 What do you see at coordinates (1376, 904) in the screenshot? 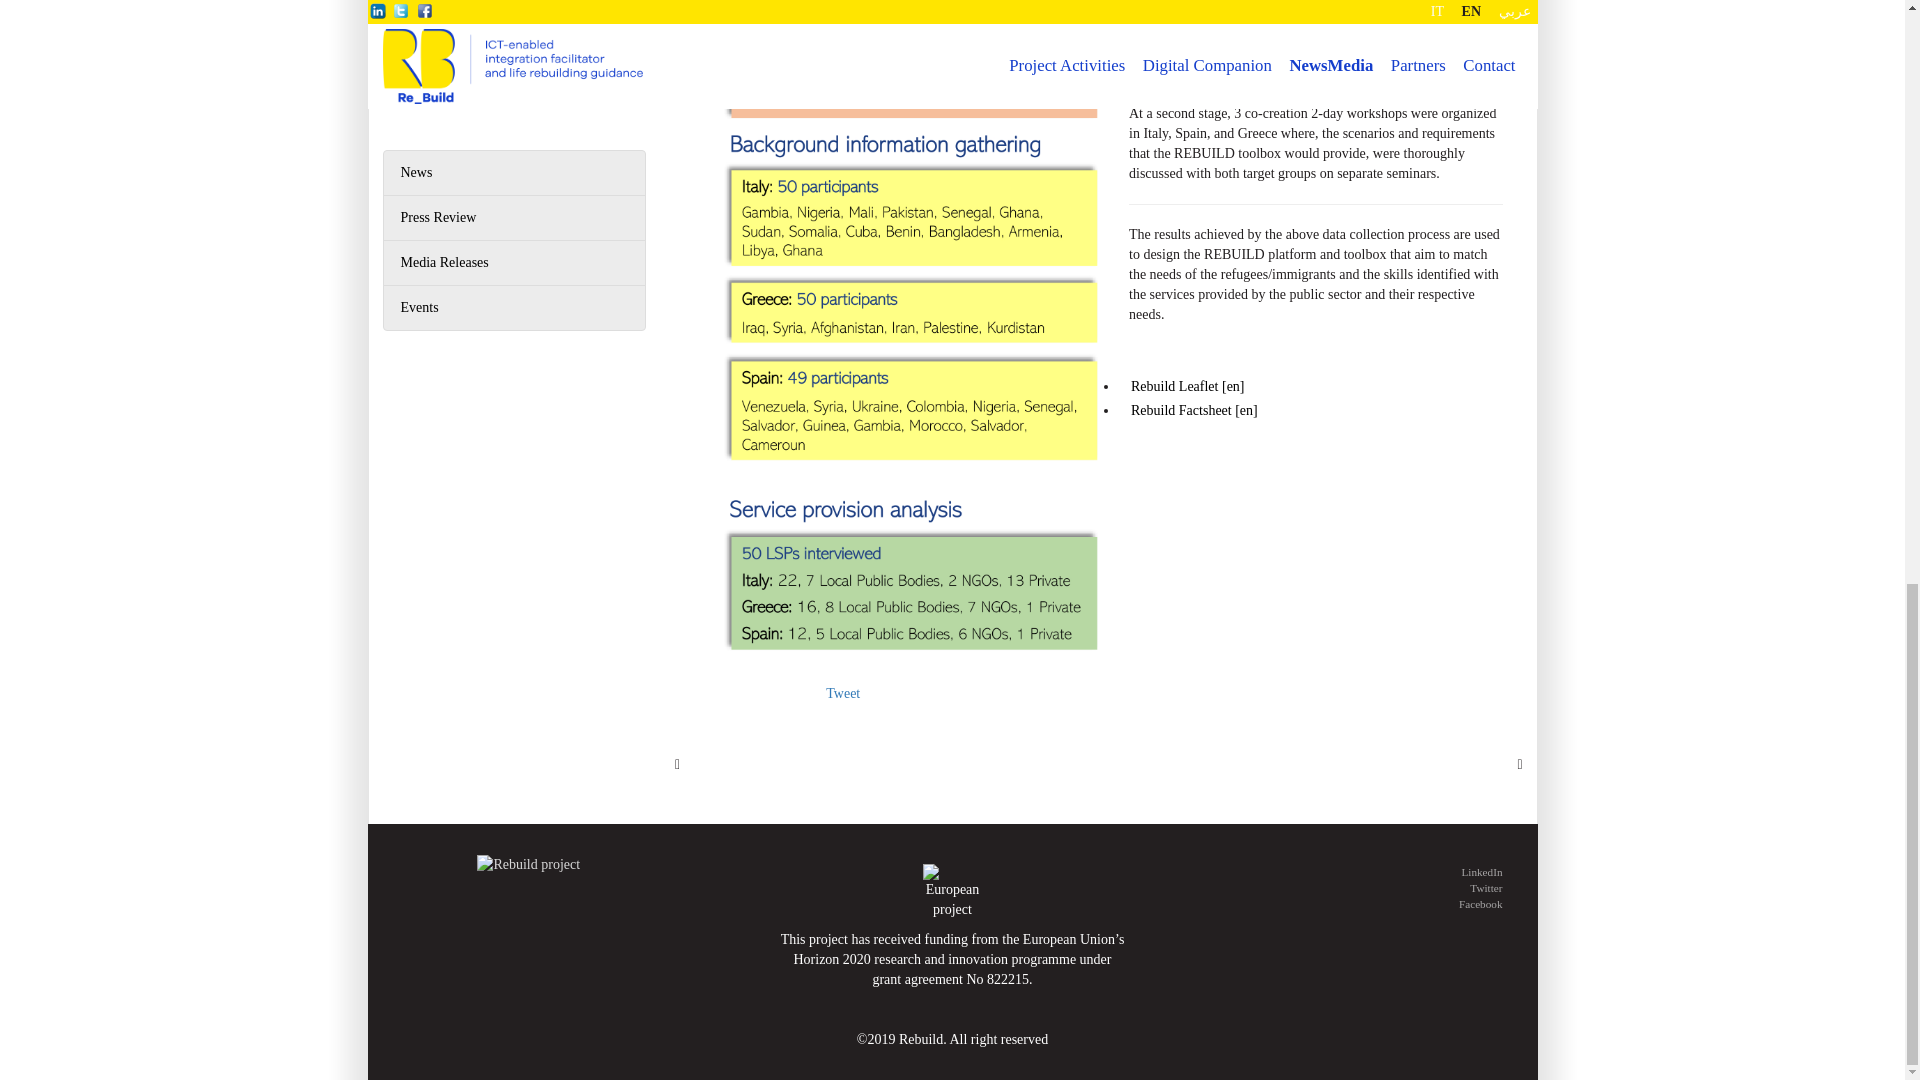
I see `Facebook` at bounding box center [1376, 904].